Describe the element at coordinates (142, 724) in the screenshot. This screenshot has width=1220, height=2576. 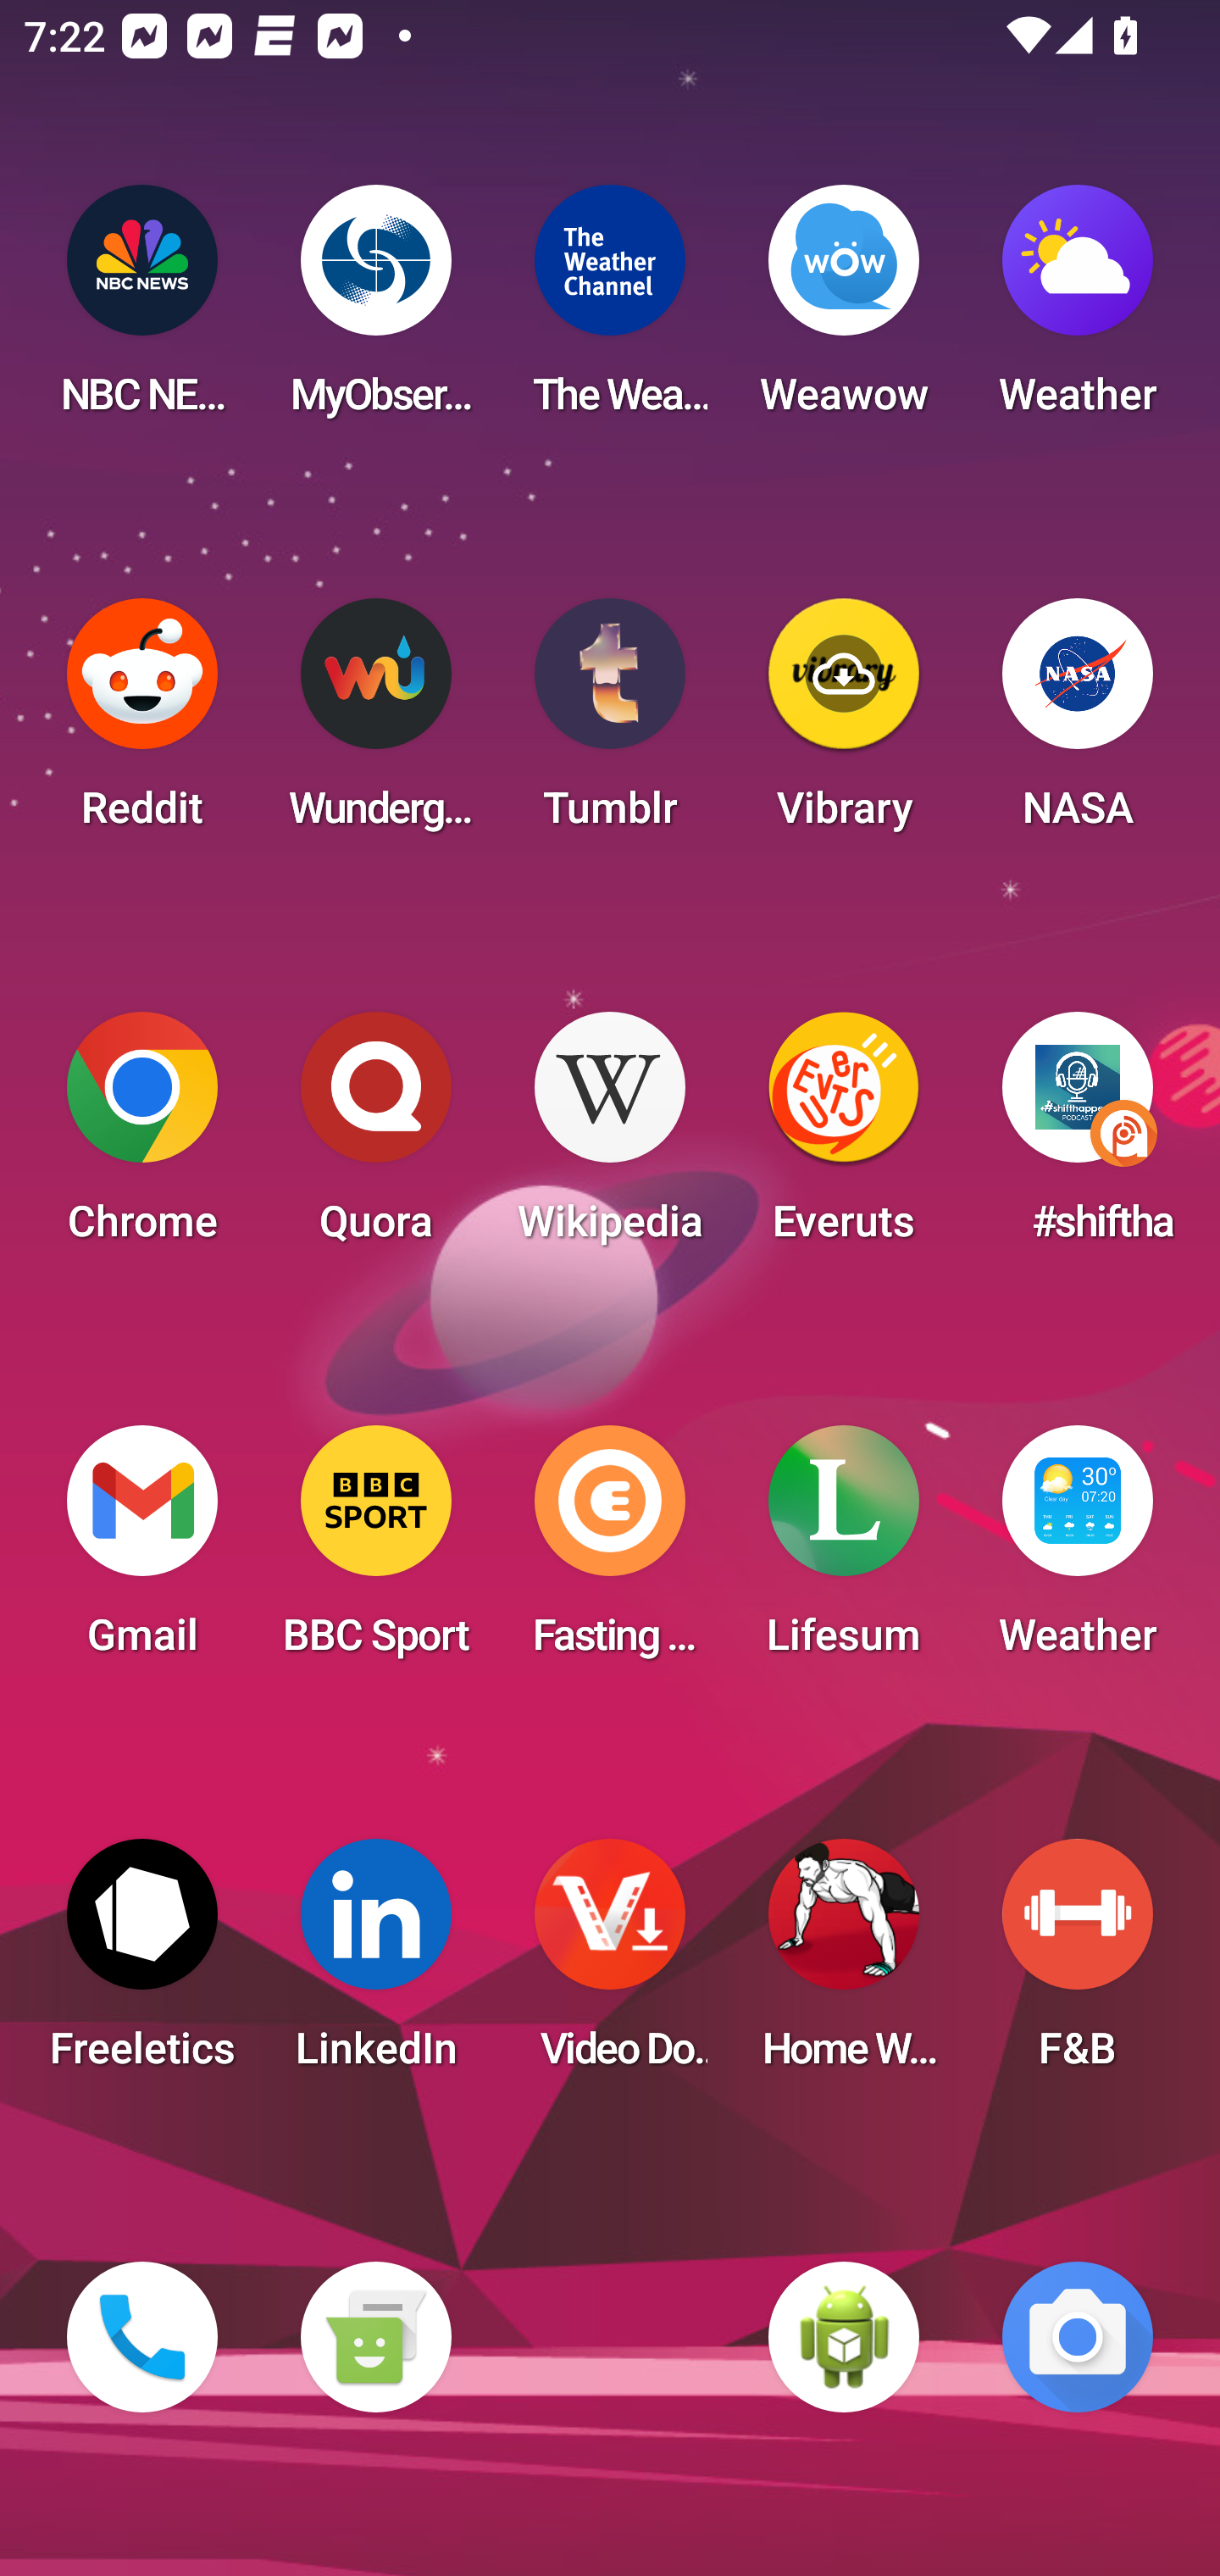
I see `Reddit` at that location.